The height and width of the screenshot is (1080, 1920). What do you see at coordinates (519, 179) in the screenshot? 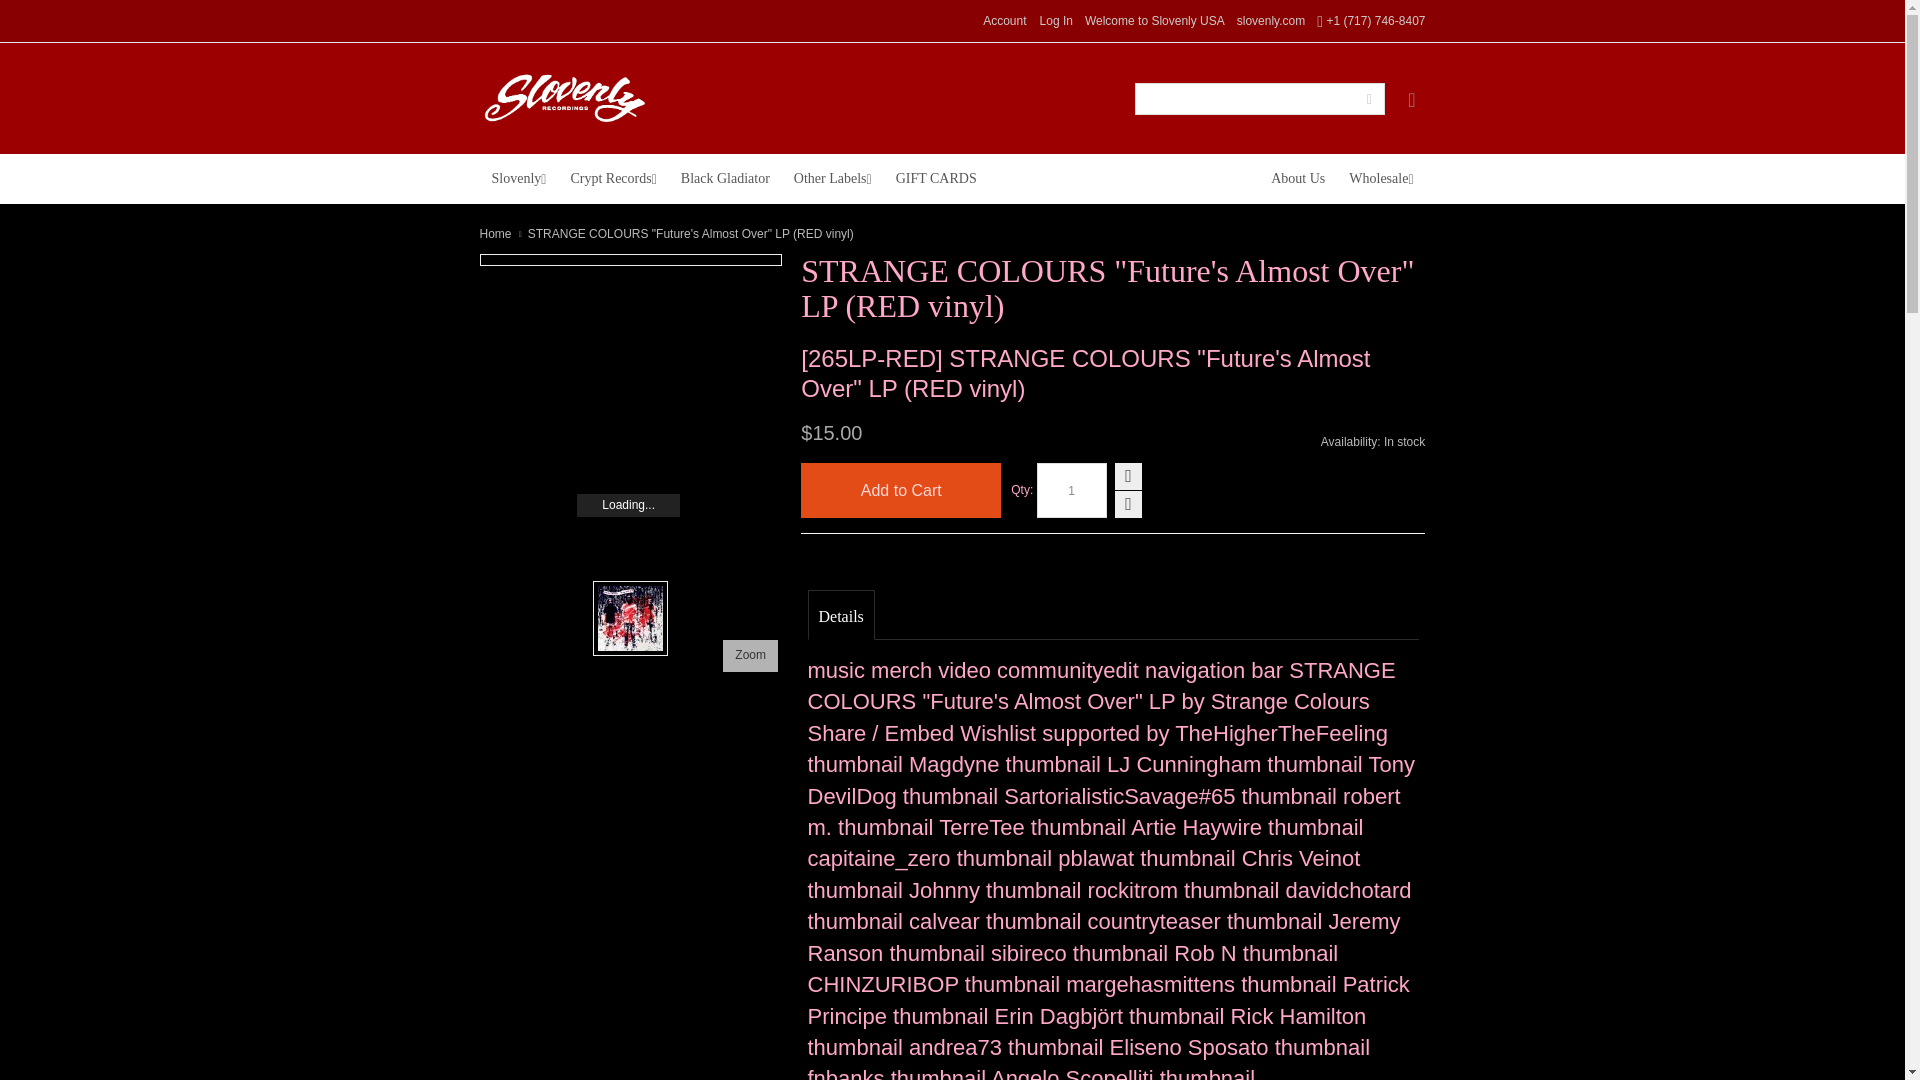
I see `Slovenly` at bounding box center [519, 179].